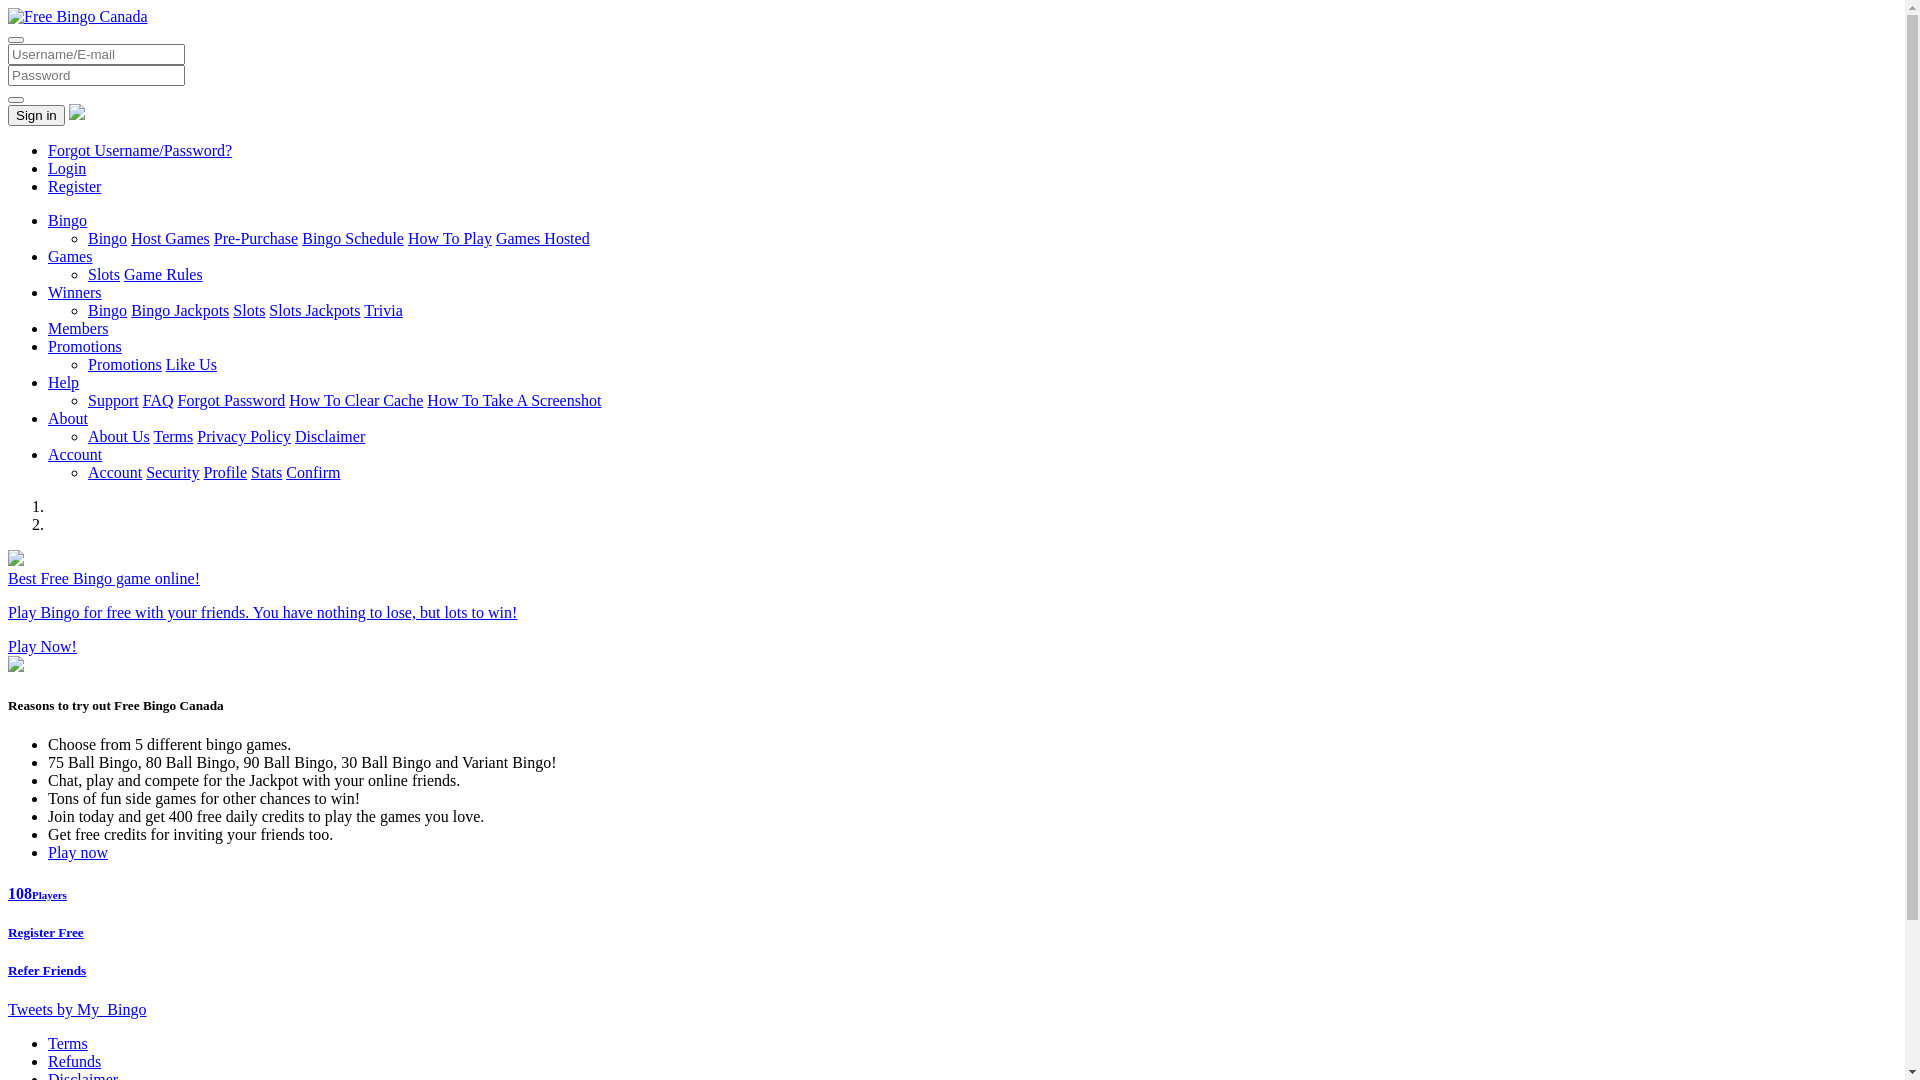  I want to click on Bingo, so click(108, 310).